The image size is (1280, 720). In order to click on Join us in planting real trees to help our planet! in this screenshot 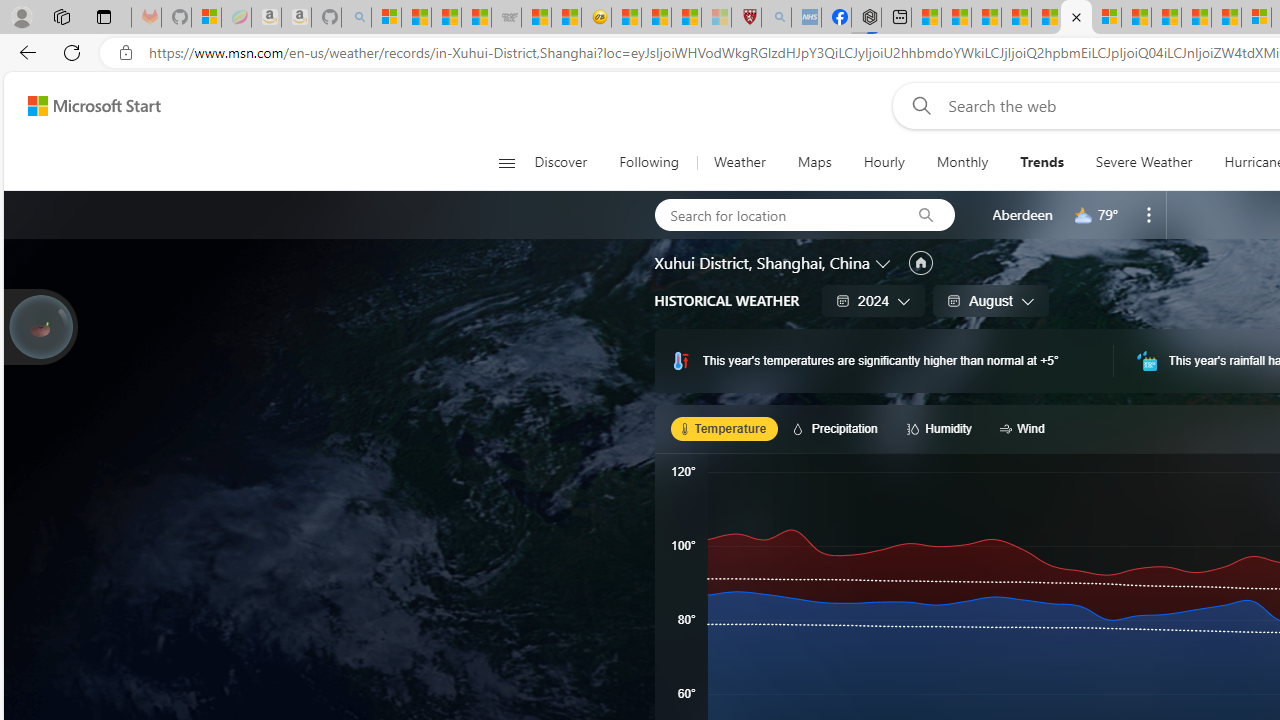, I will do `click(40, 327)`.